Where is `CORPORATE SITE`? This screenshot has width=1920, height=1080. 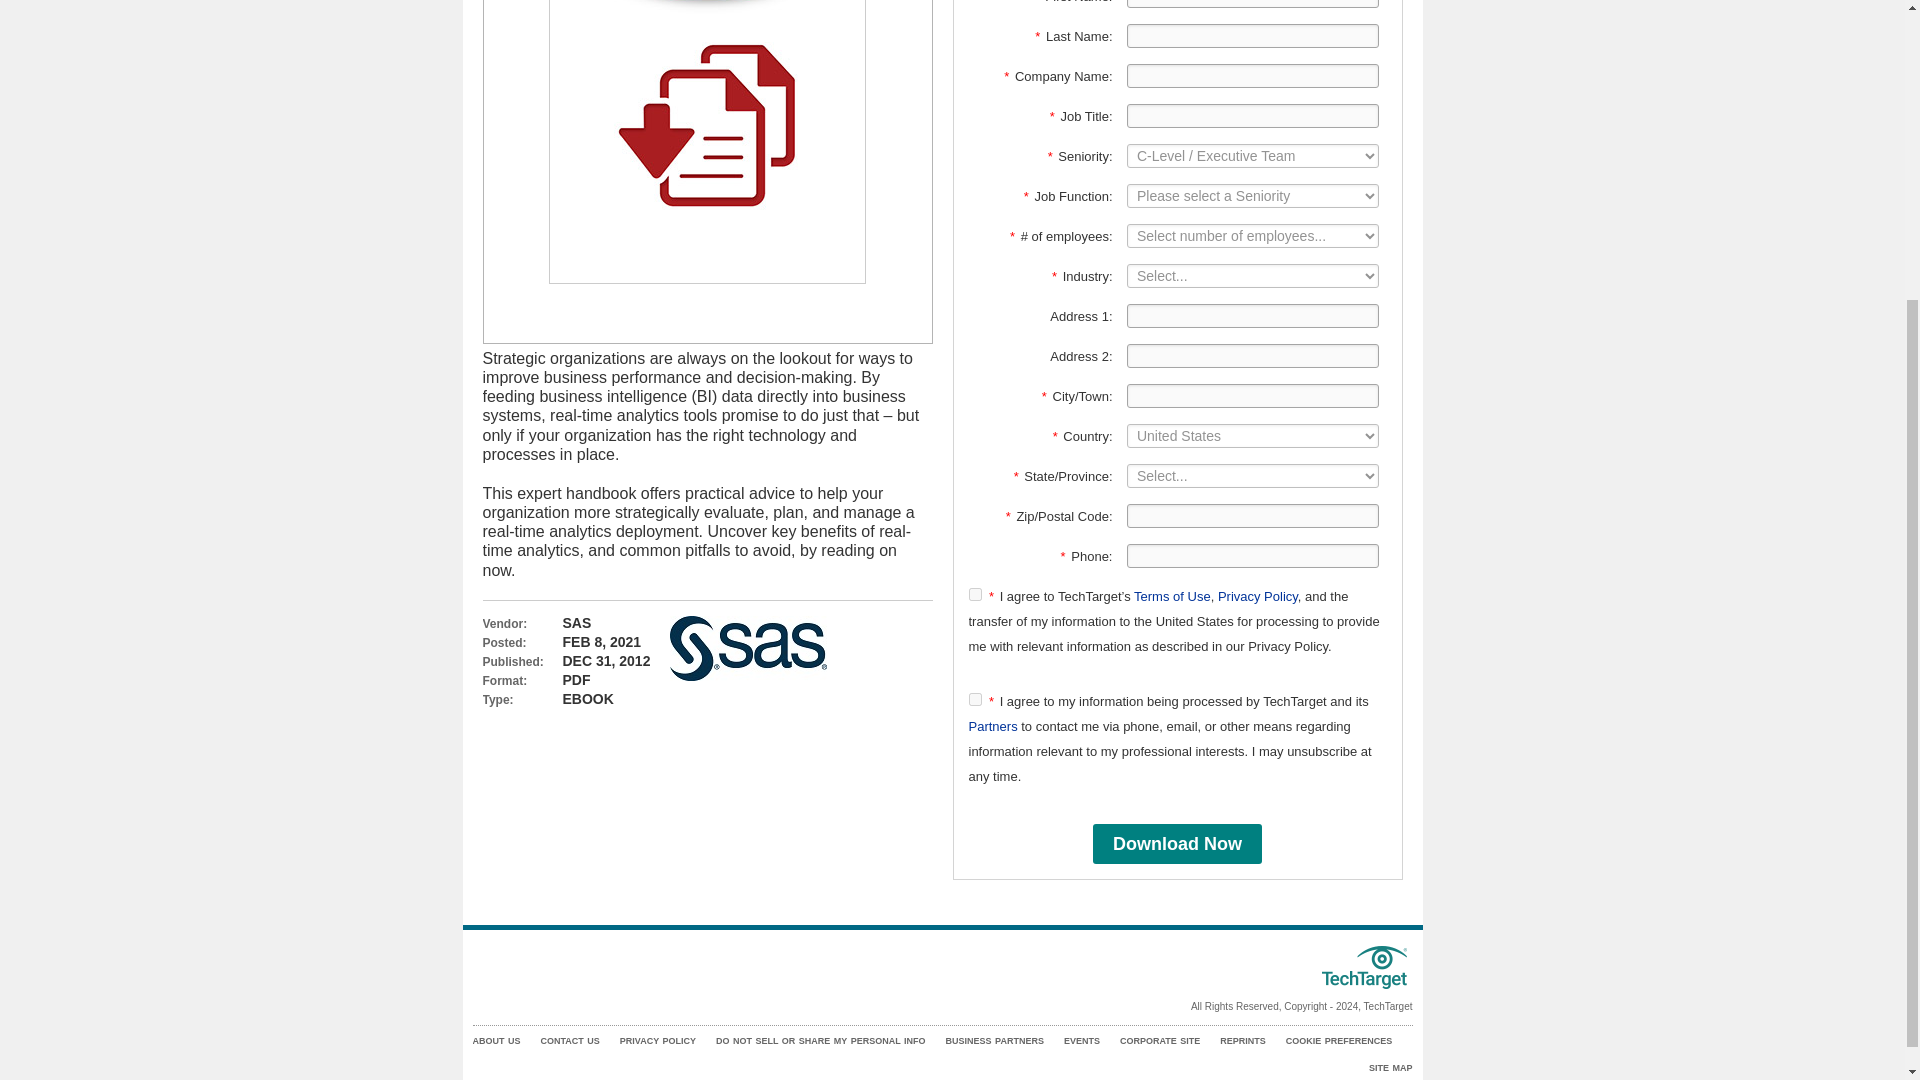
CORPORATE SITE is located at coordinates (1160, 1040).